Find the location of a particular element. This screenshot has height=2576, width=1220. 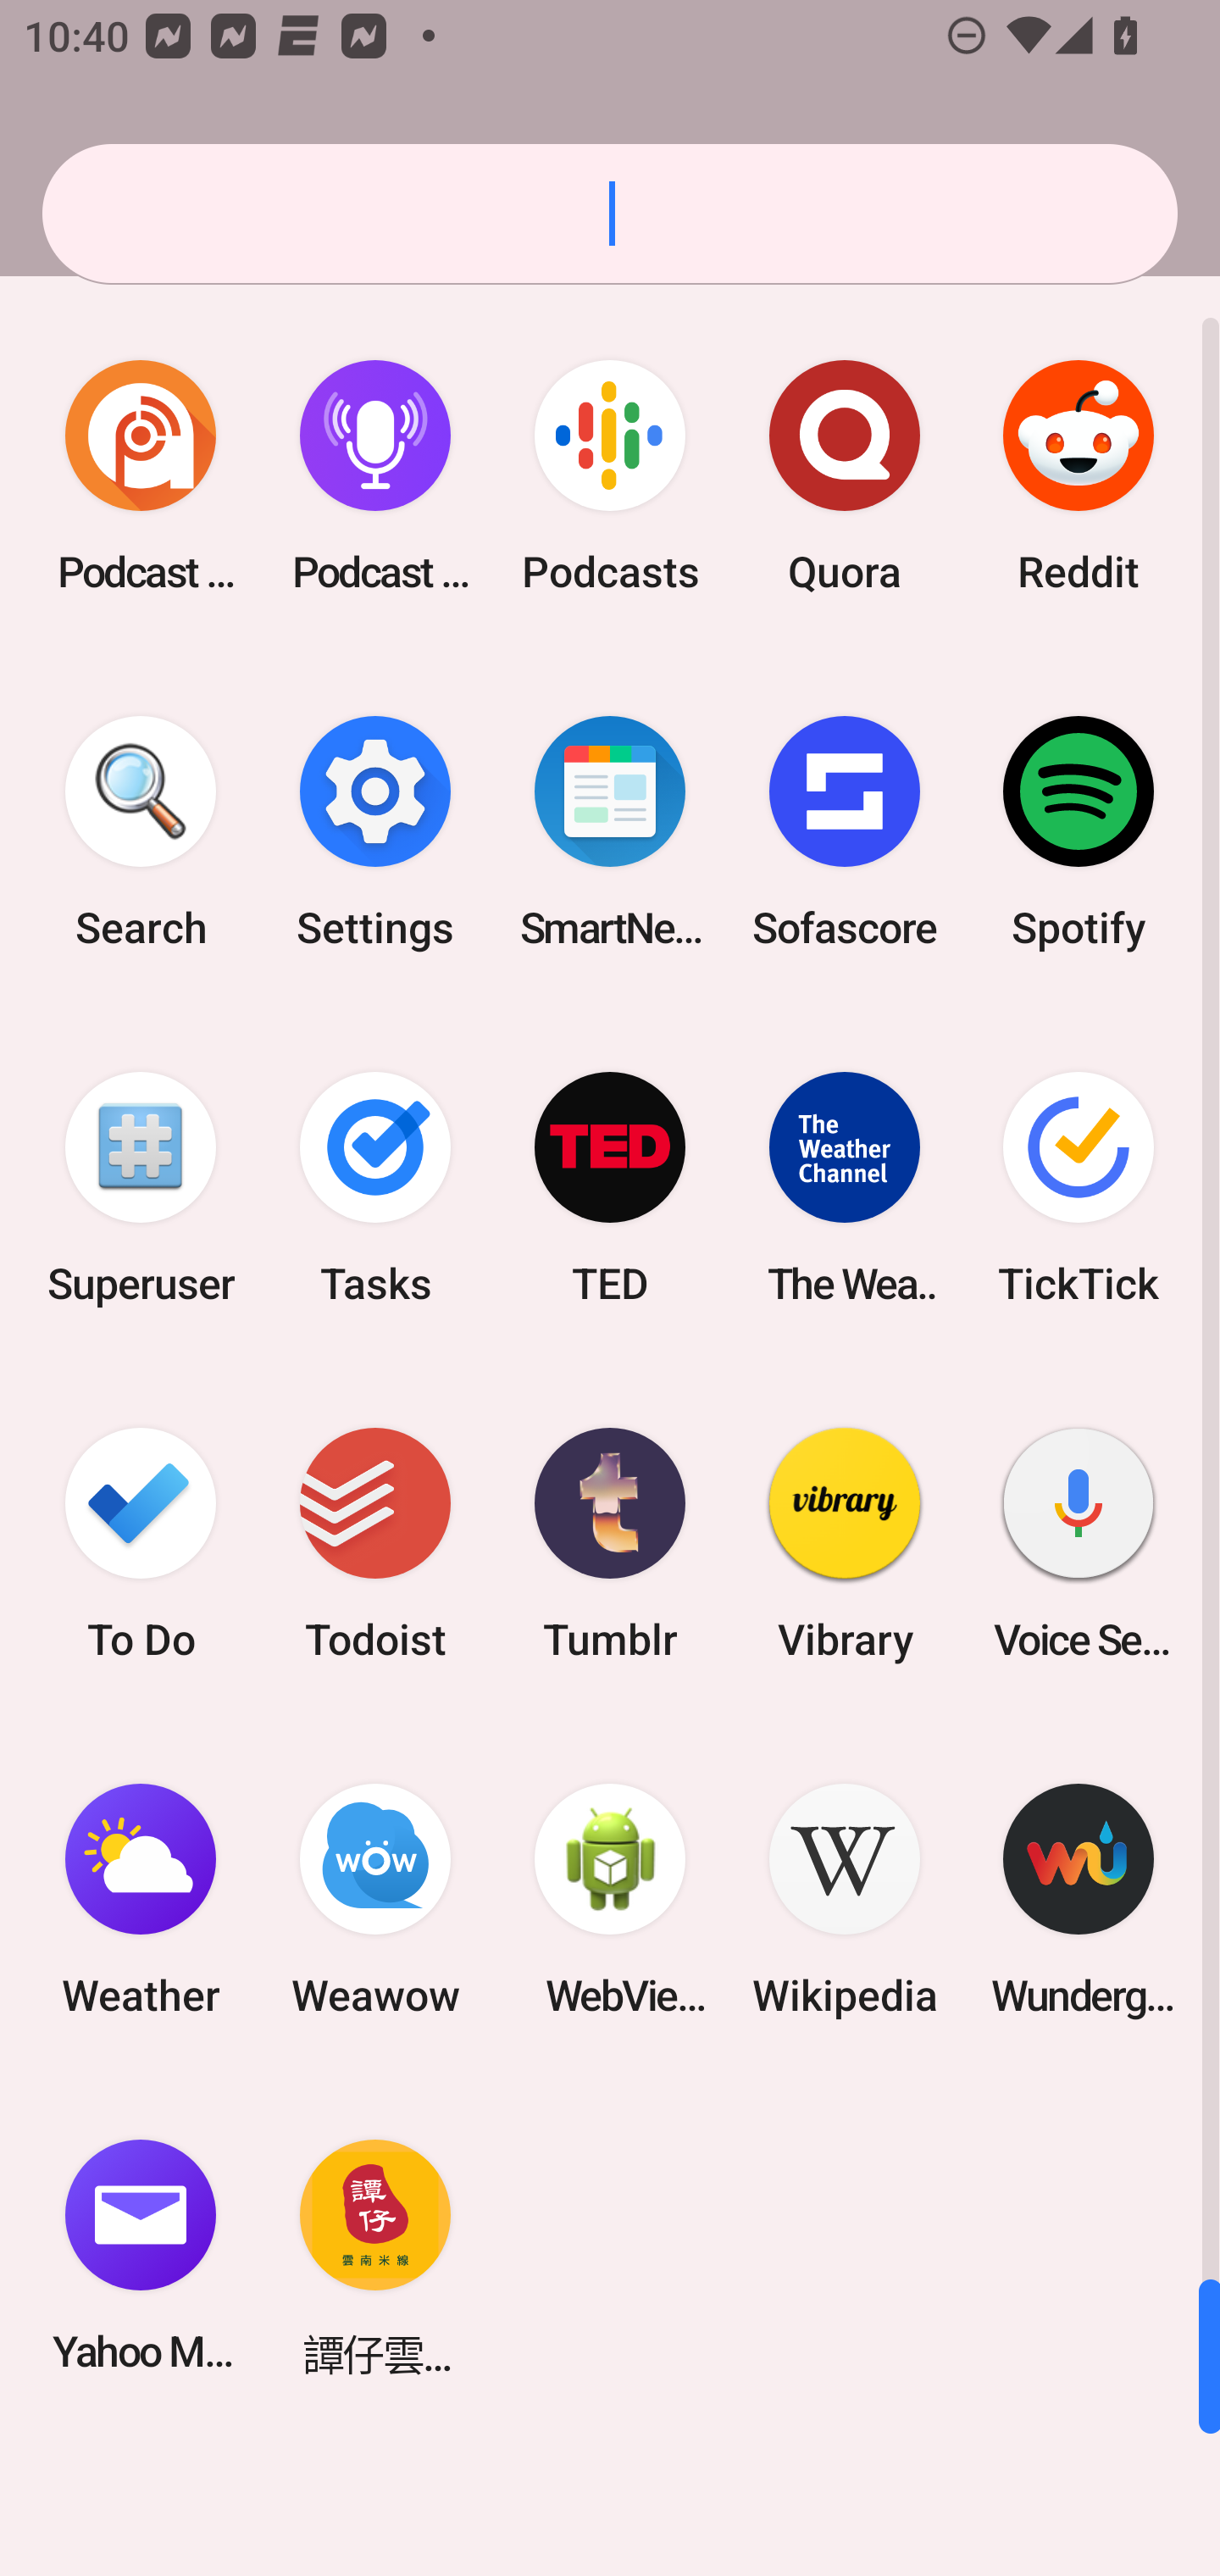

  Search apps is located at coordinates (610, 214).